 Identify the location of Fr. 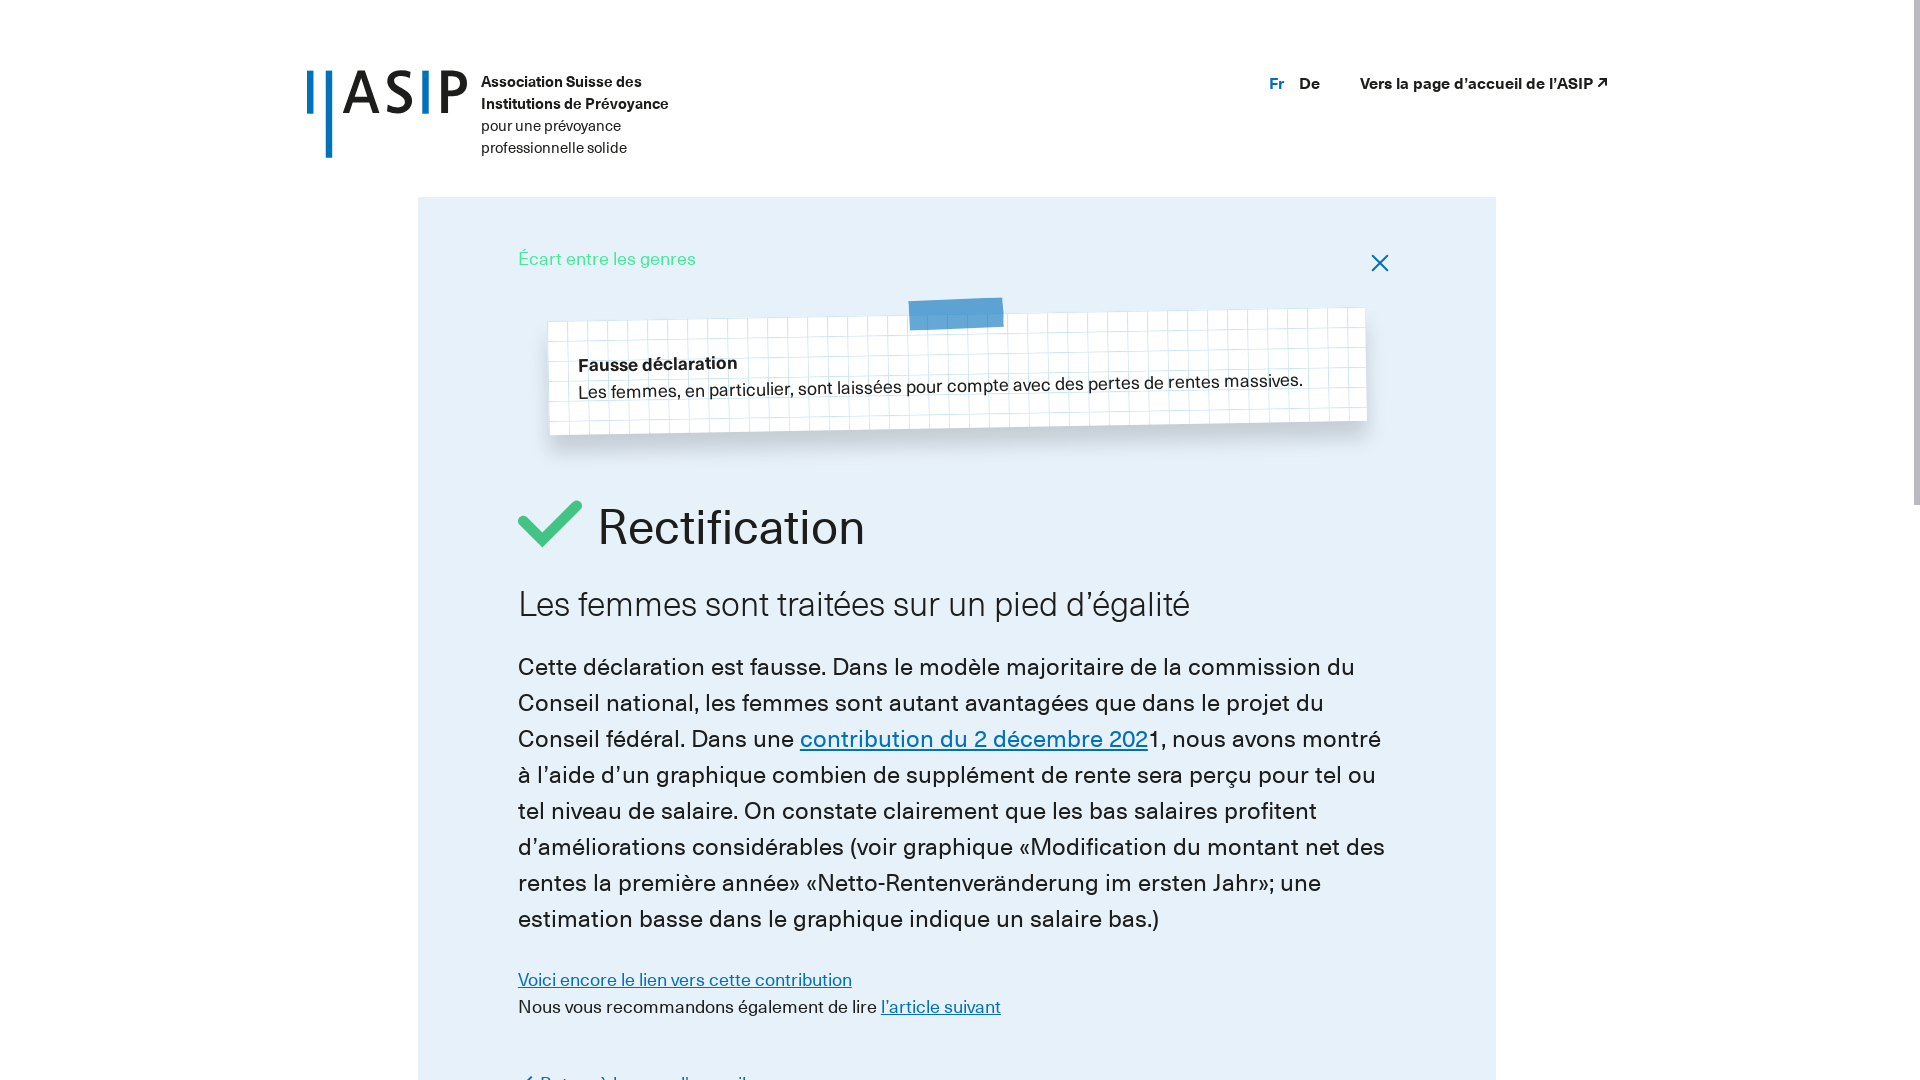
(1276, 82).